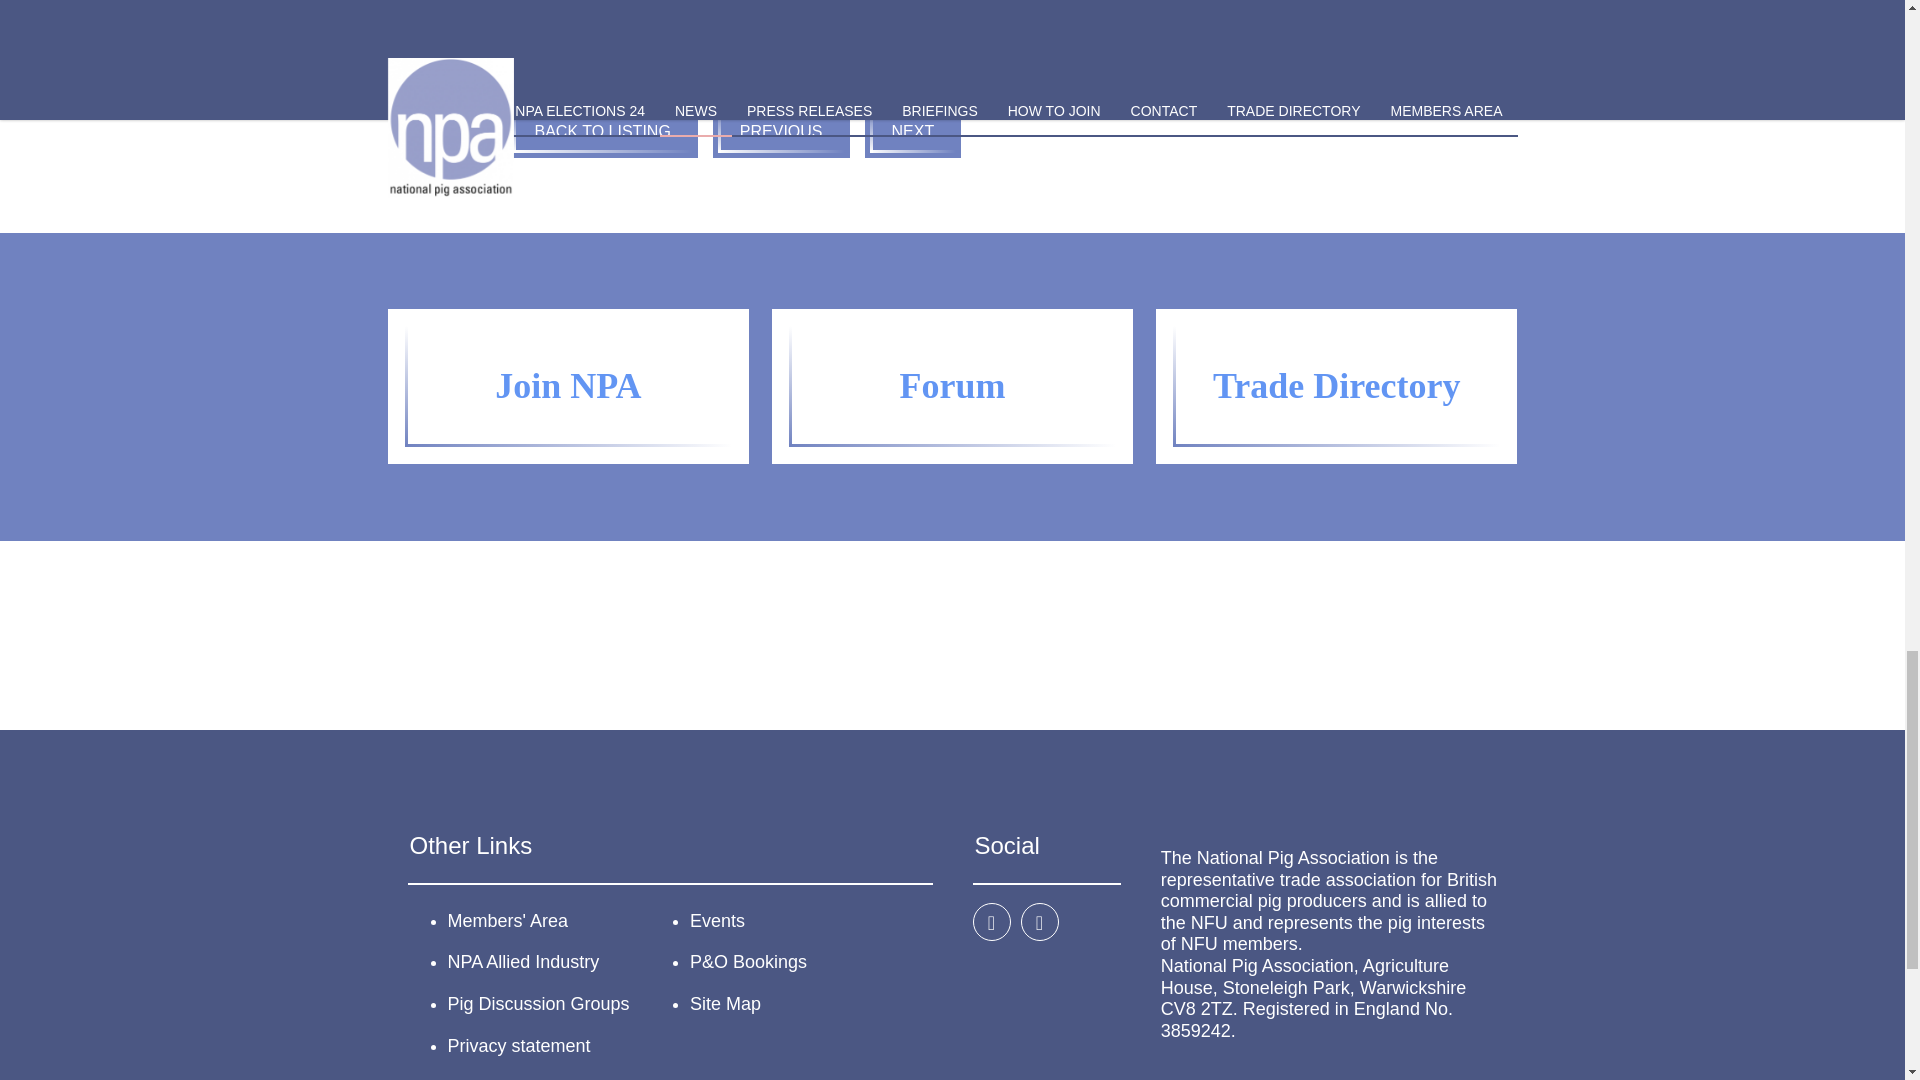  I want to click on Members' Area, so click(508, 920).